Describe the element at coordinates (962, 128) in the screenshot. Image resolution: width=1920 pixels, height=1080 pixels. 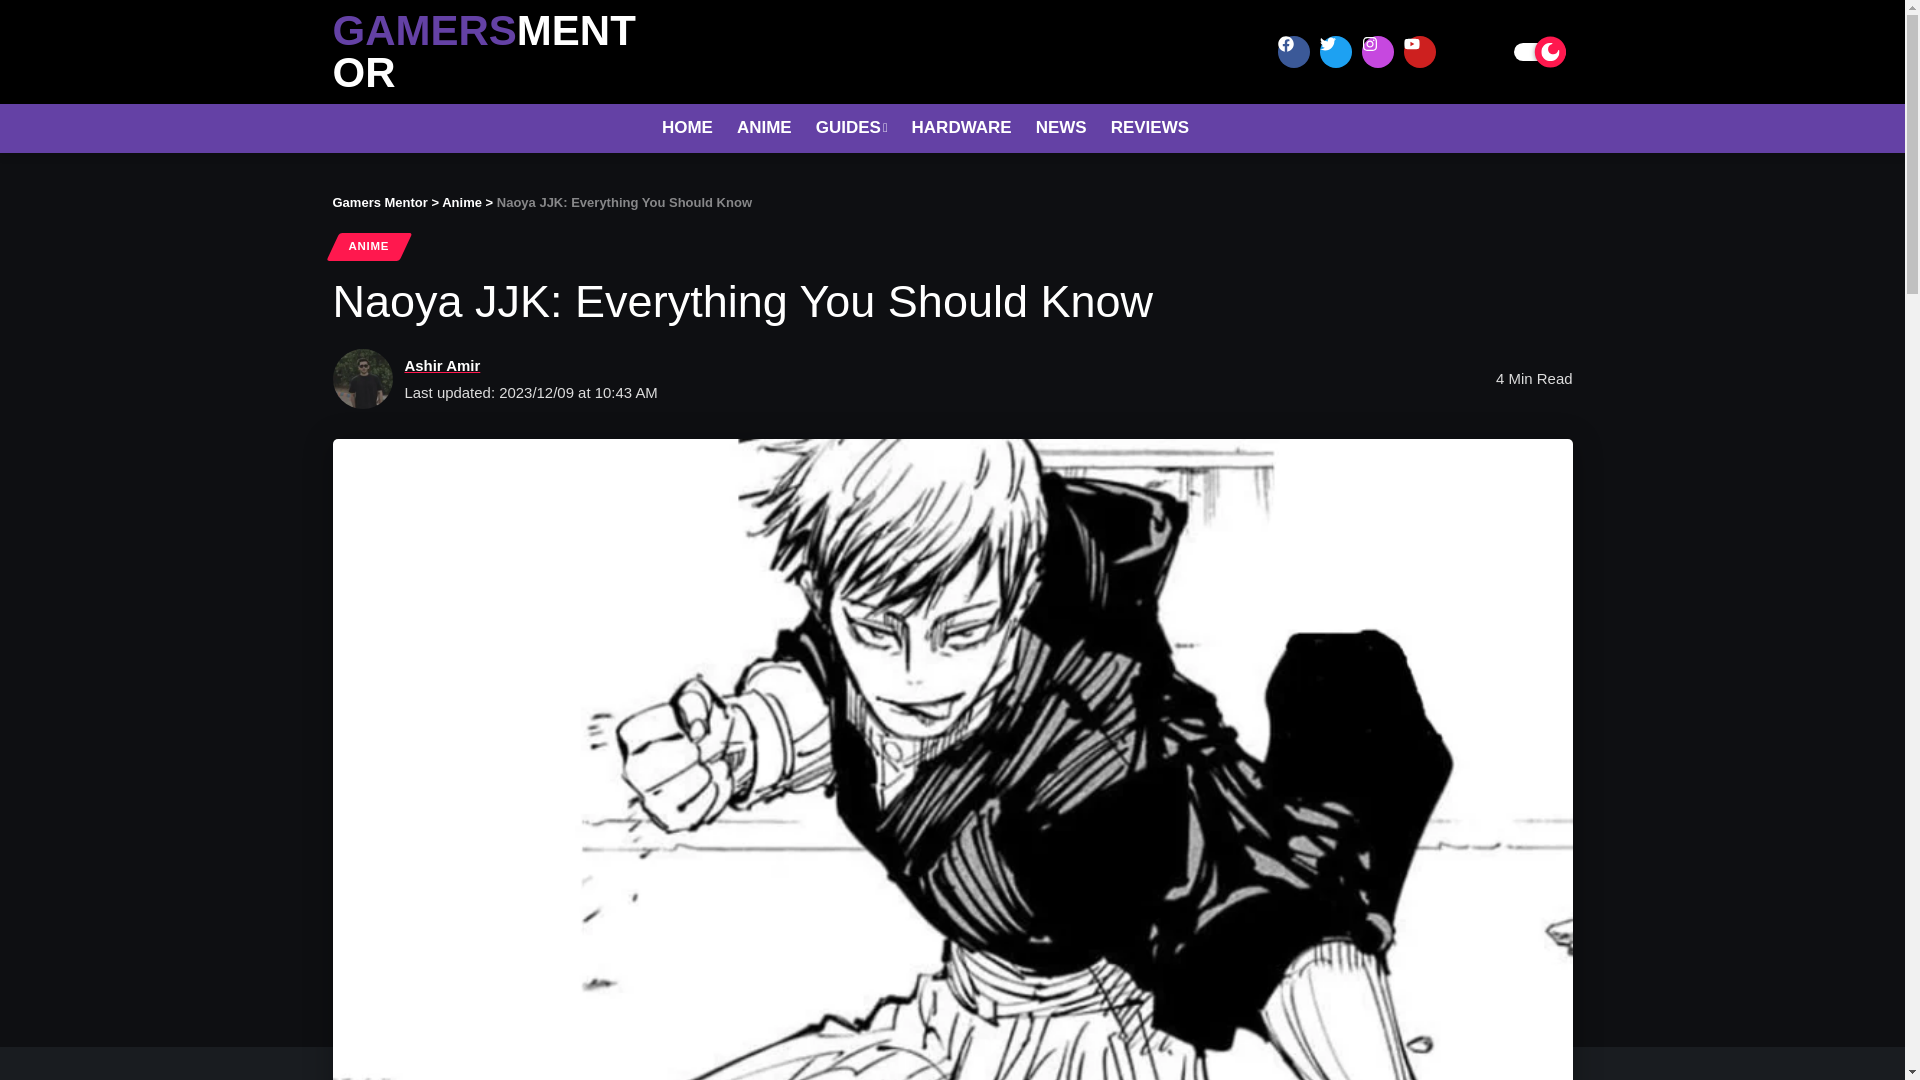
I see `HARDWARE` at that location.